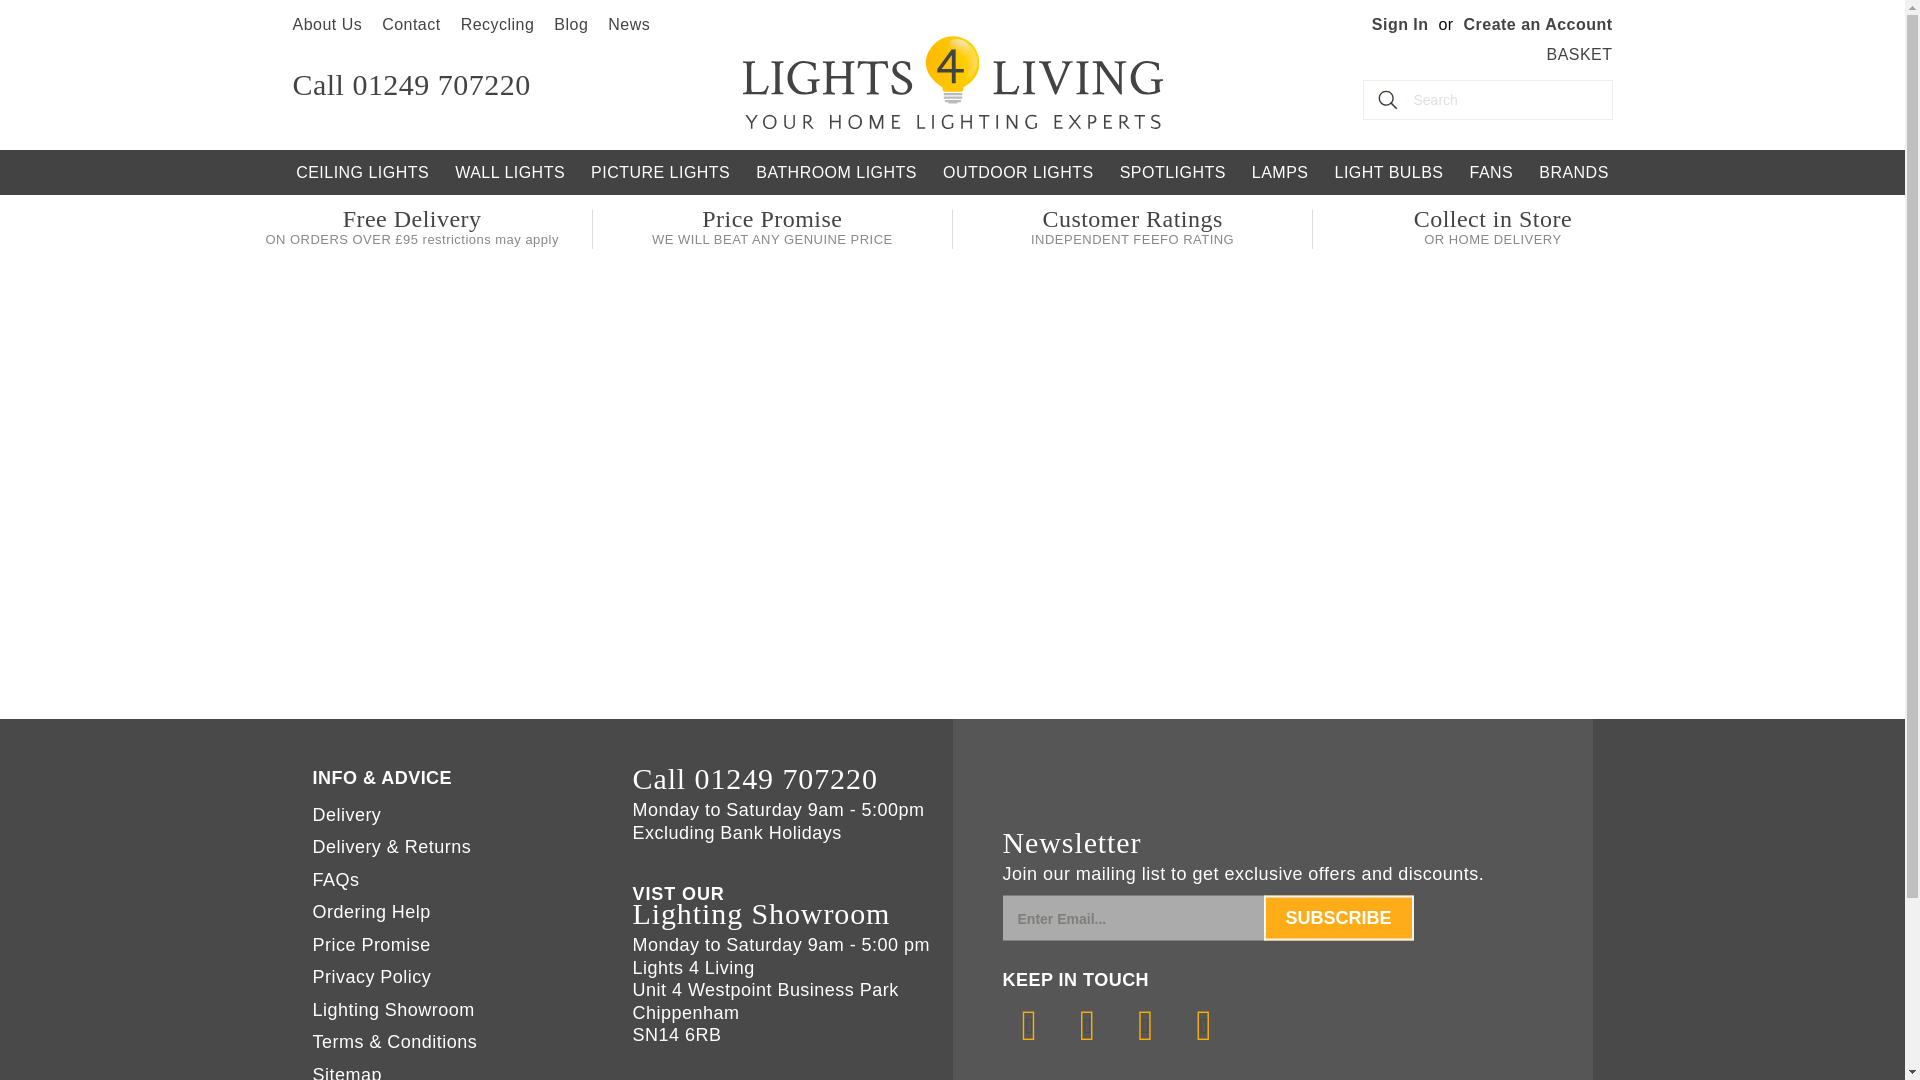  Describe the element at coordinates (498, 24) in the screenshot. I see `Recycling` at that location.